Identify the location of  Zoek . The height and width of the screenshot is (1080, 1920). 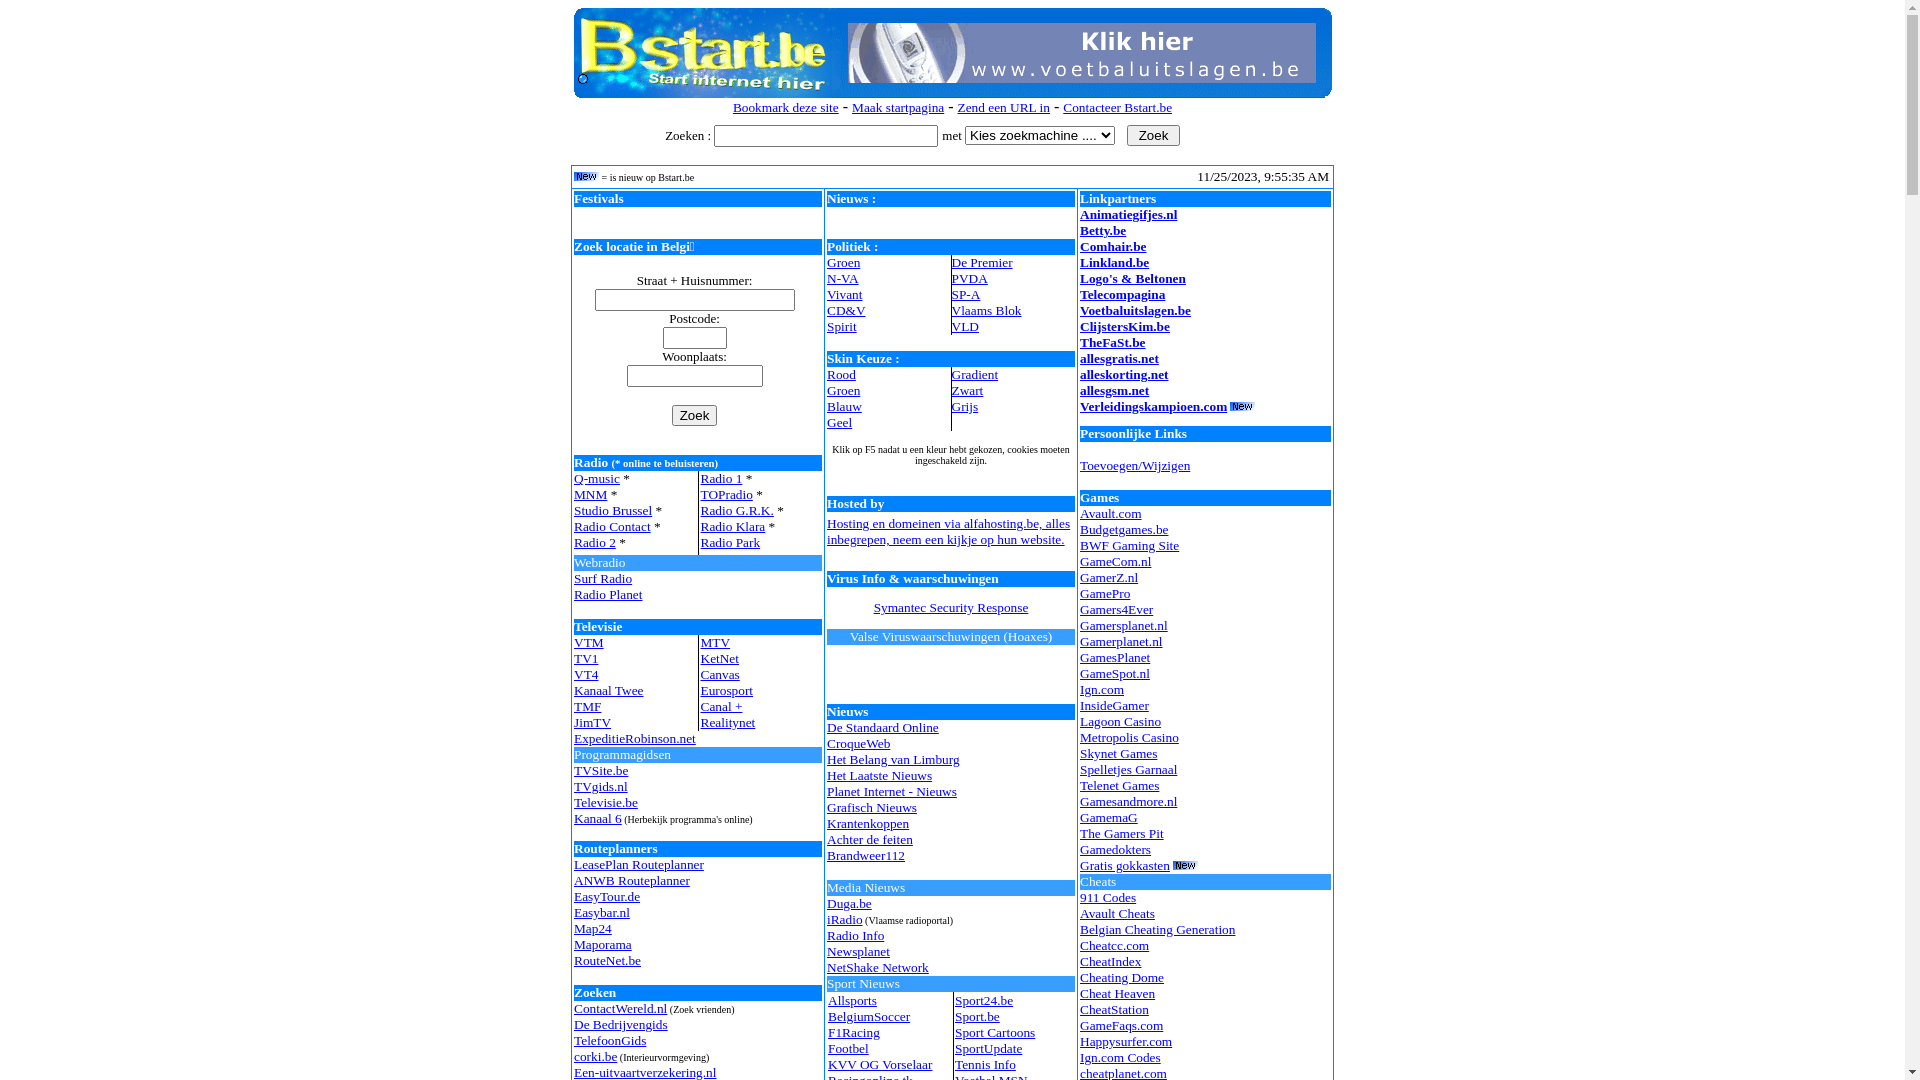
(1154, 136).